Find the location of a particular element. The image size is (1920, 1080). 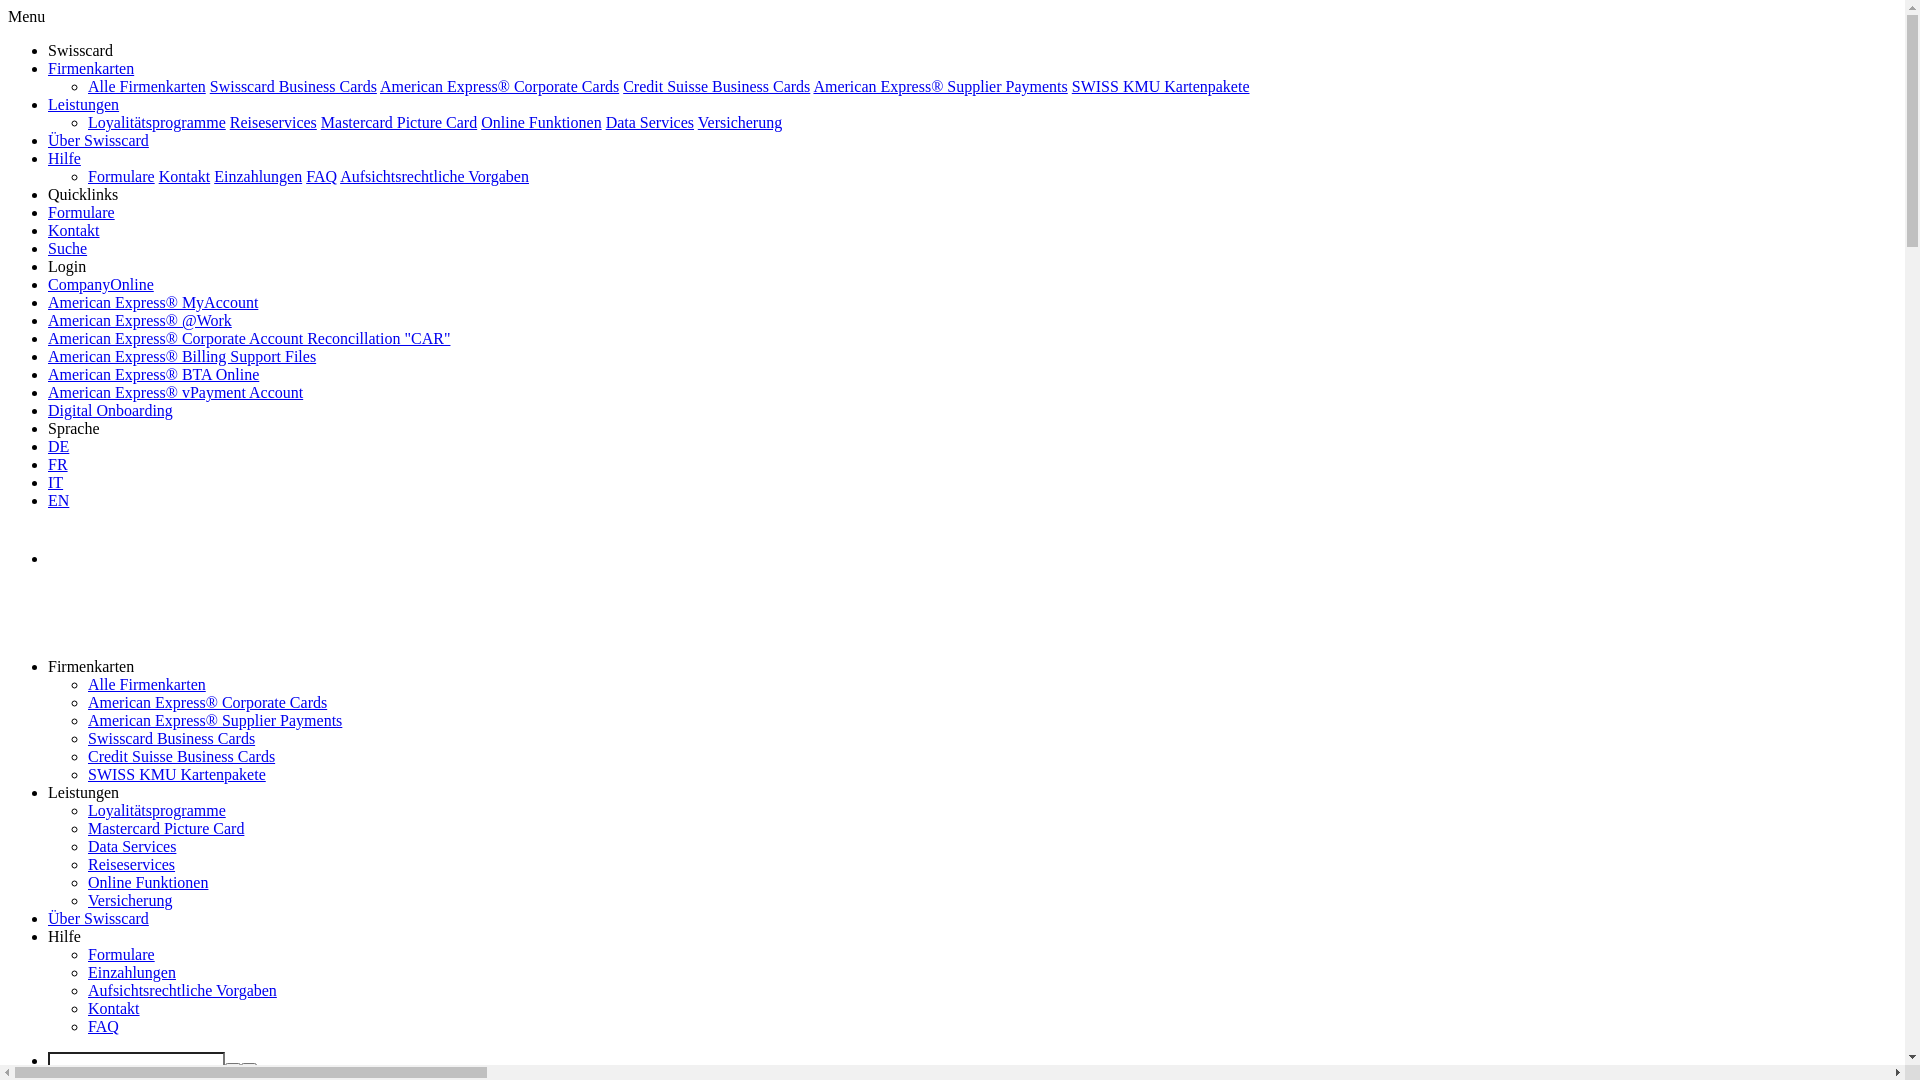

Formulare is located at coordinates (122, 954).